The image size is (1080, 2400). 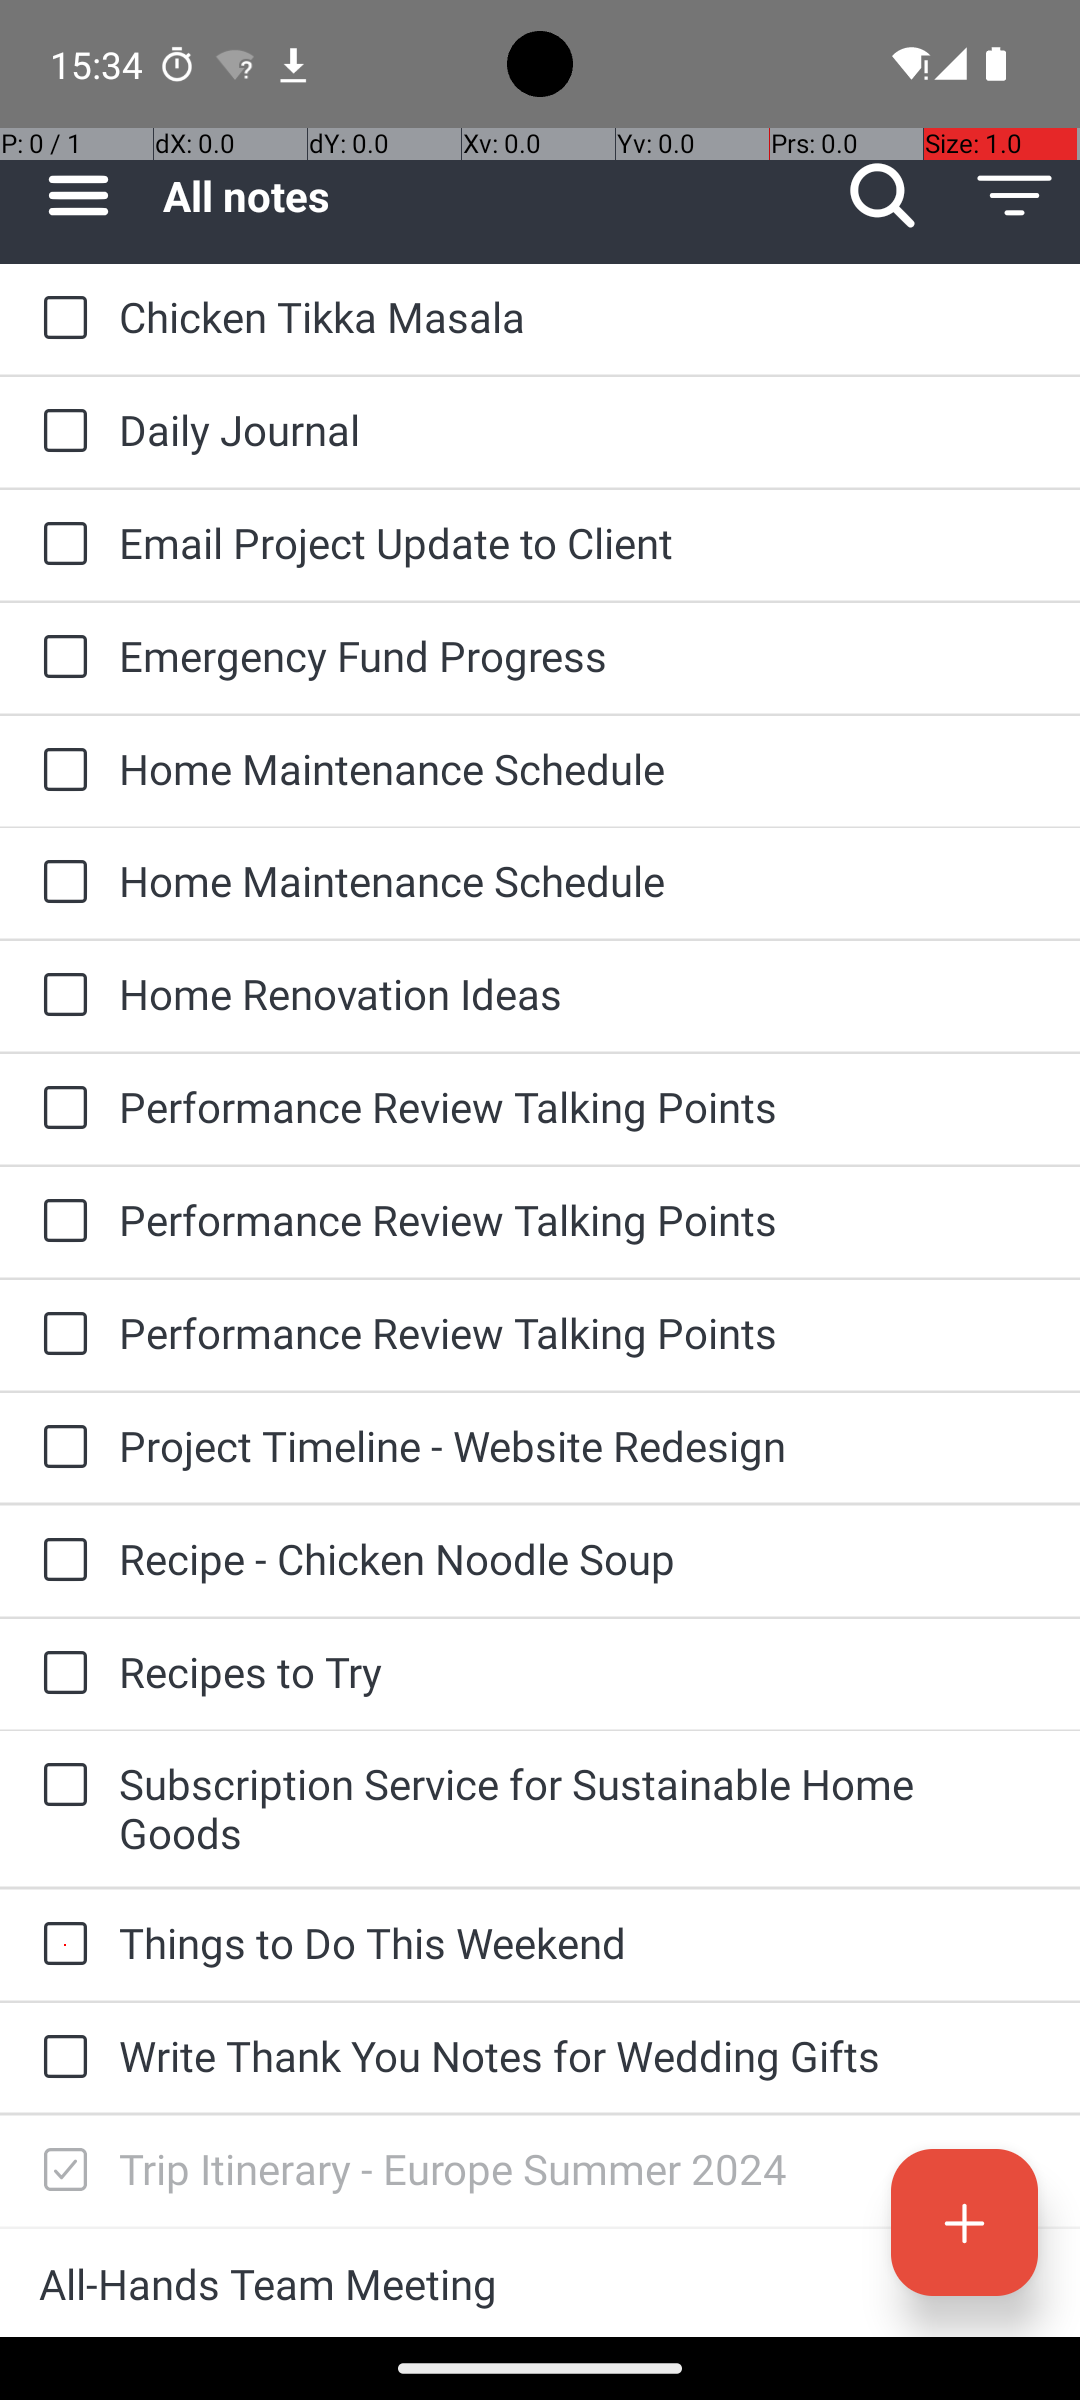 What do you see at coordinates (60, 996) in the screenshot?
I see `to-do: Home Renovation Ideas` at bounding box center [60, 996].